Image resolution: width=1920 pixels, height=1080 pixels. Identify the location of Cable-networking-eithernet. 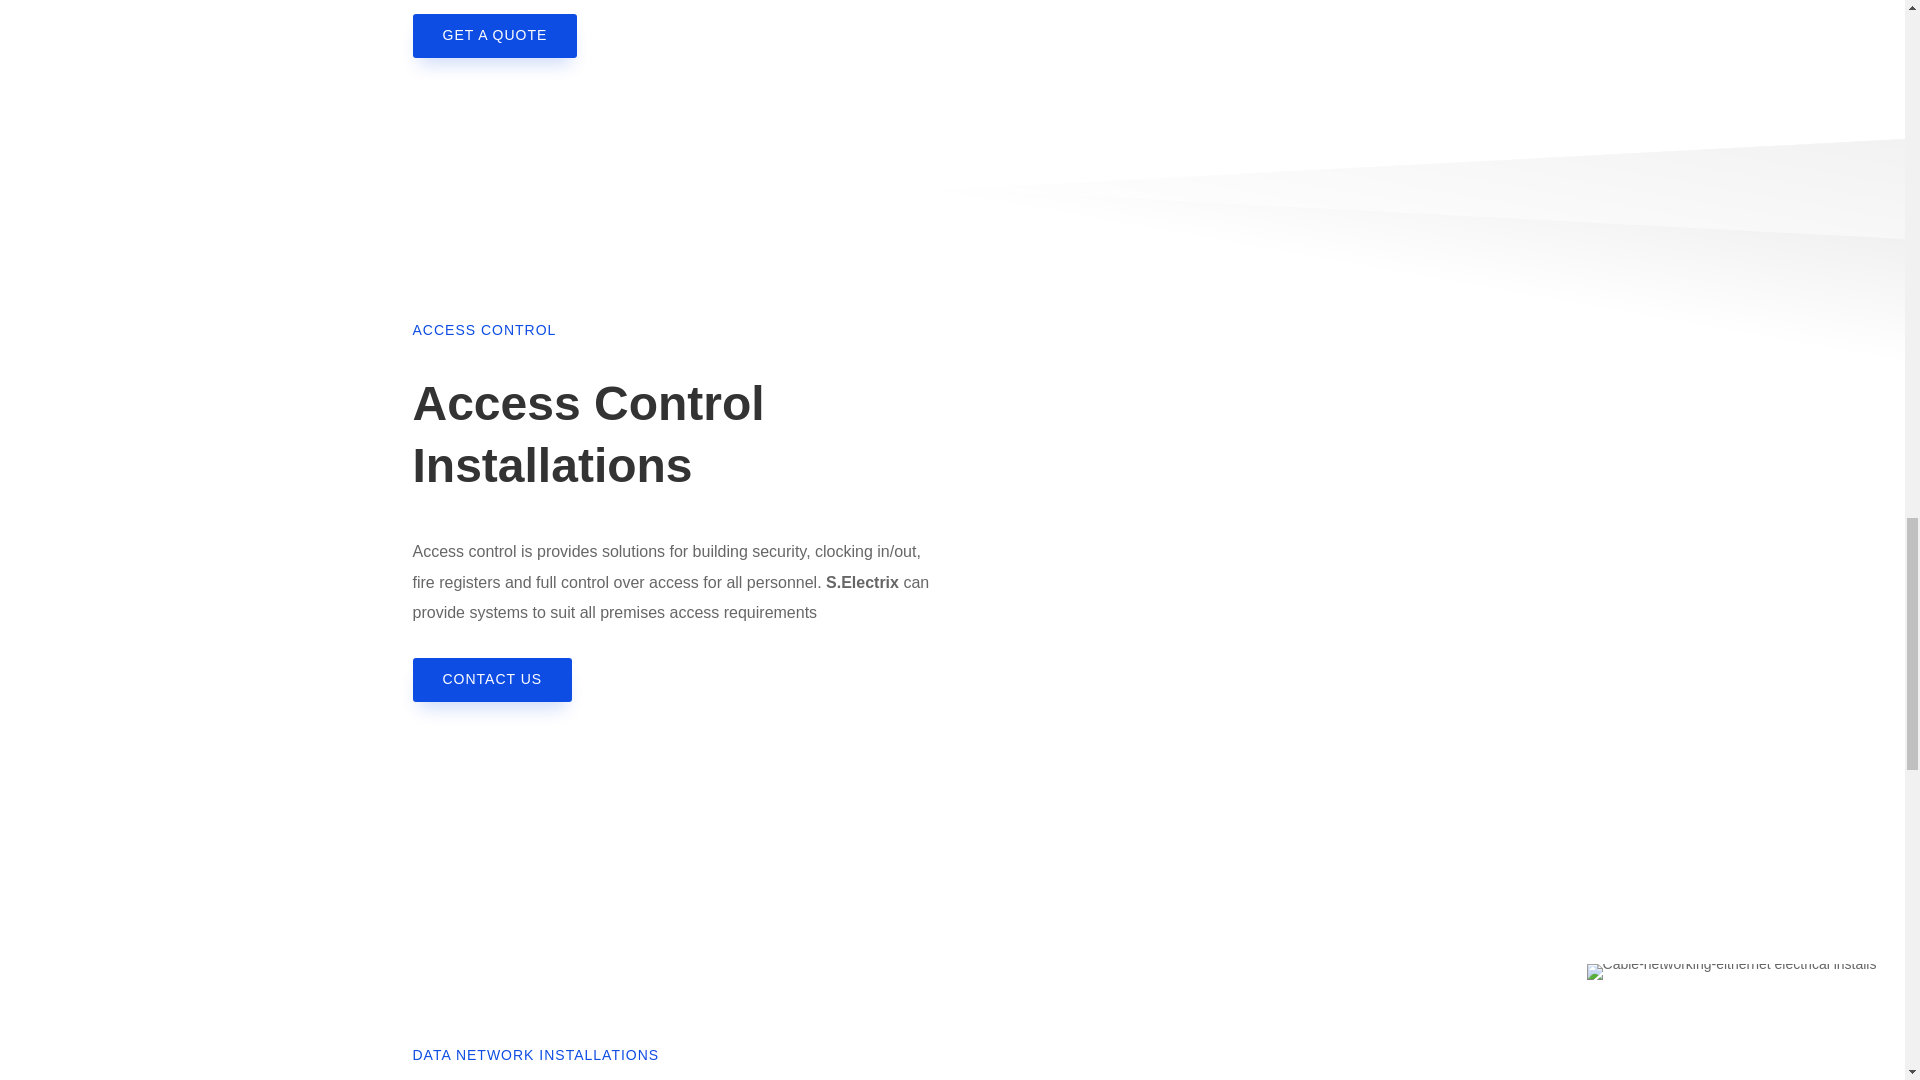
(1732, 972).